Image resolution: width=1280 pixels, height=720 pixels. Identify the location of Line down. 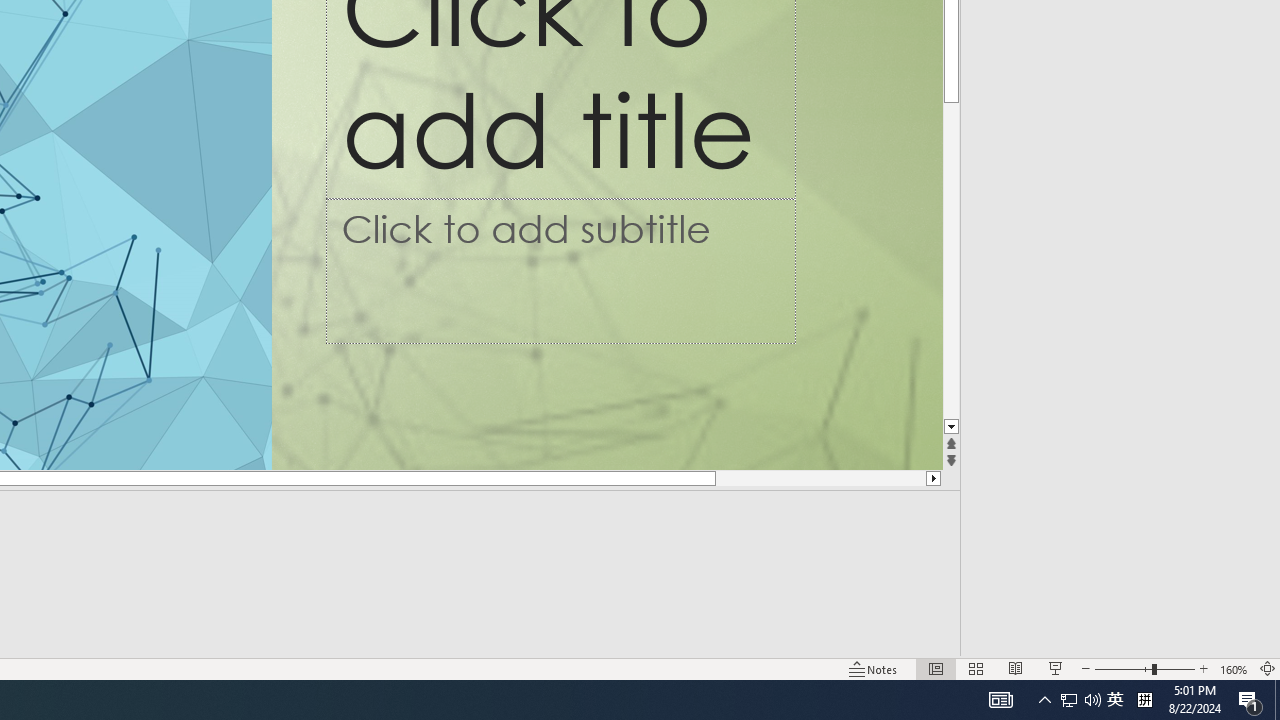
(952, 428).